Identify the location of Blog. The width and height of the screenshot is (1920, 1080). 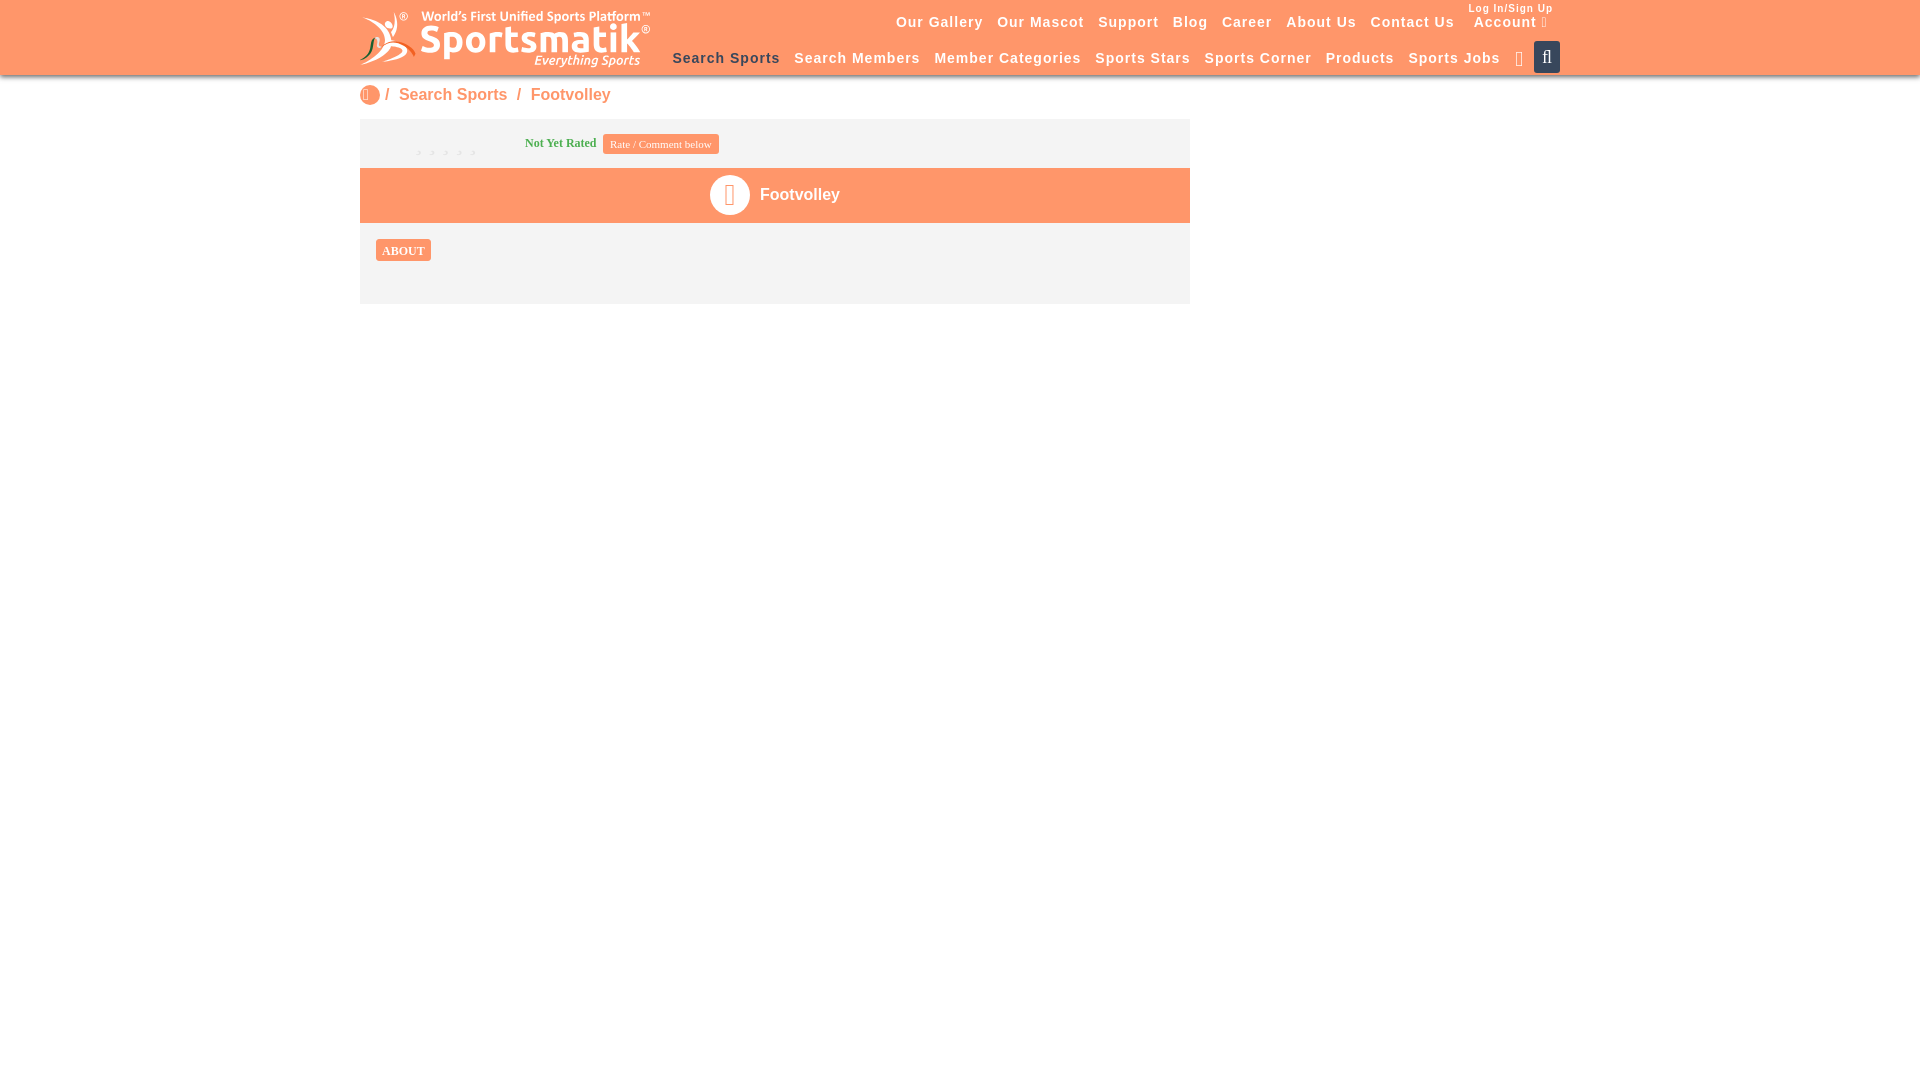
(1190, 21).